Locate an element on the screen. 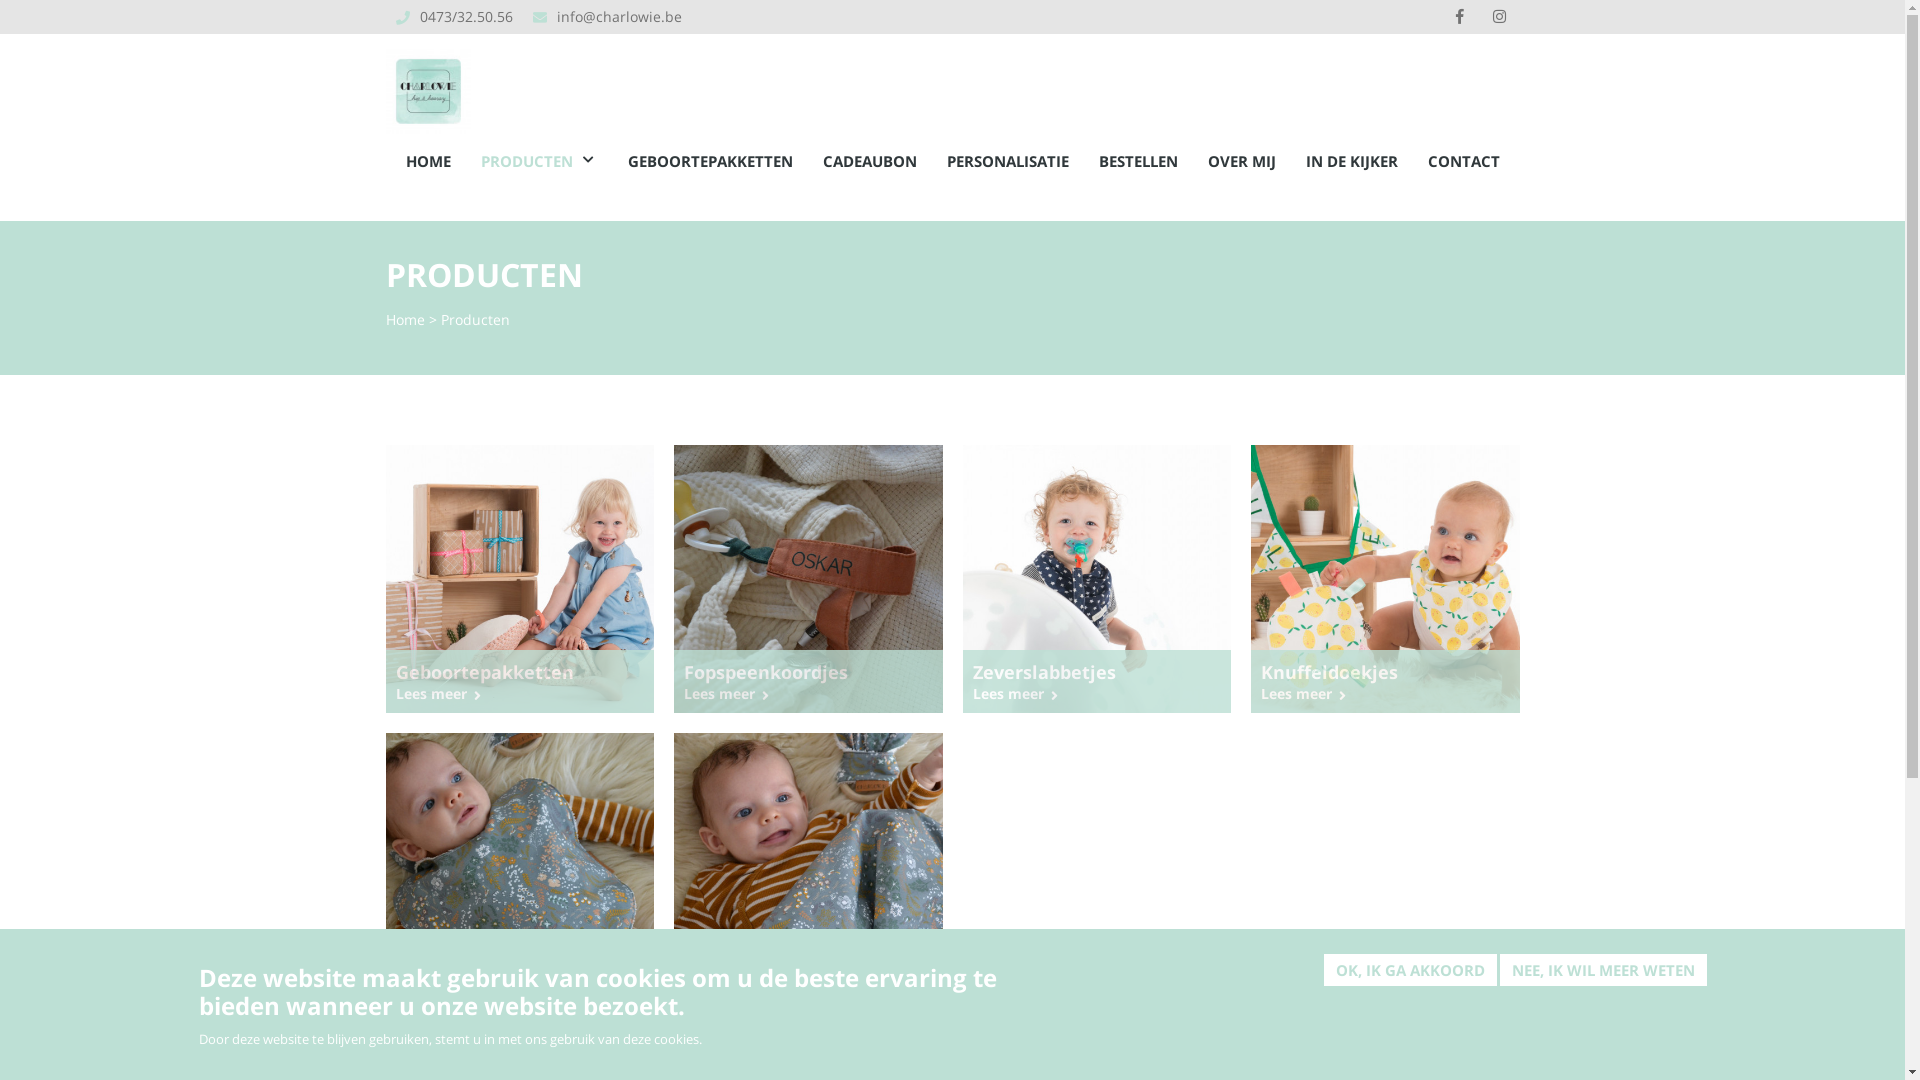 Image resolution: width=1920 pixels, height=1080 pixels. 0473/32.50.56 is located at coordinates (466, 16).